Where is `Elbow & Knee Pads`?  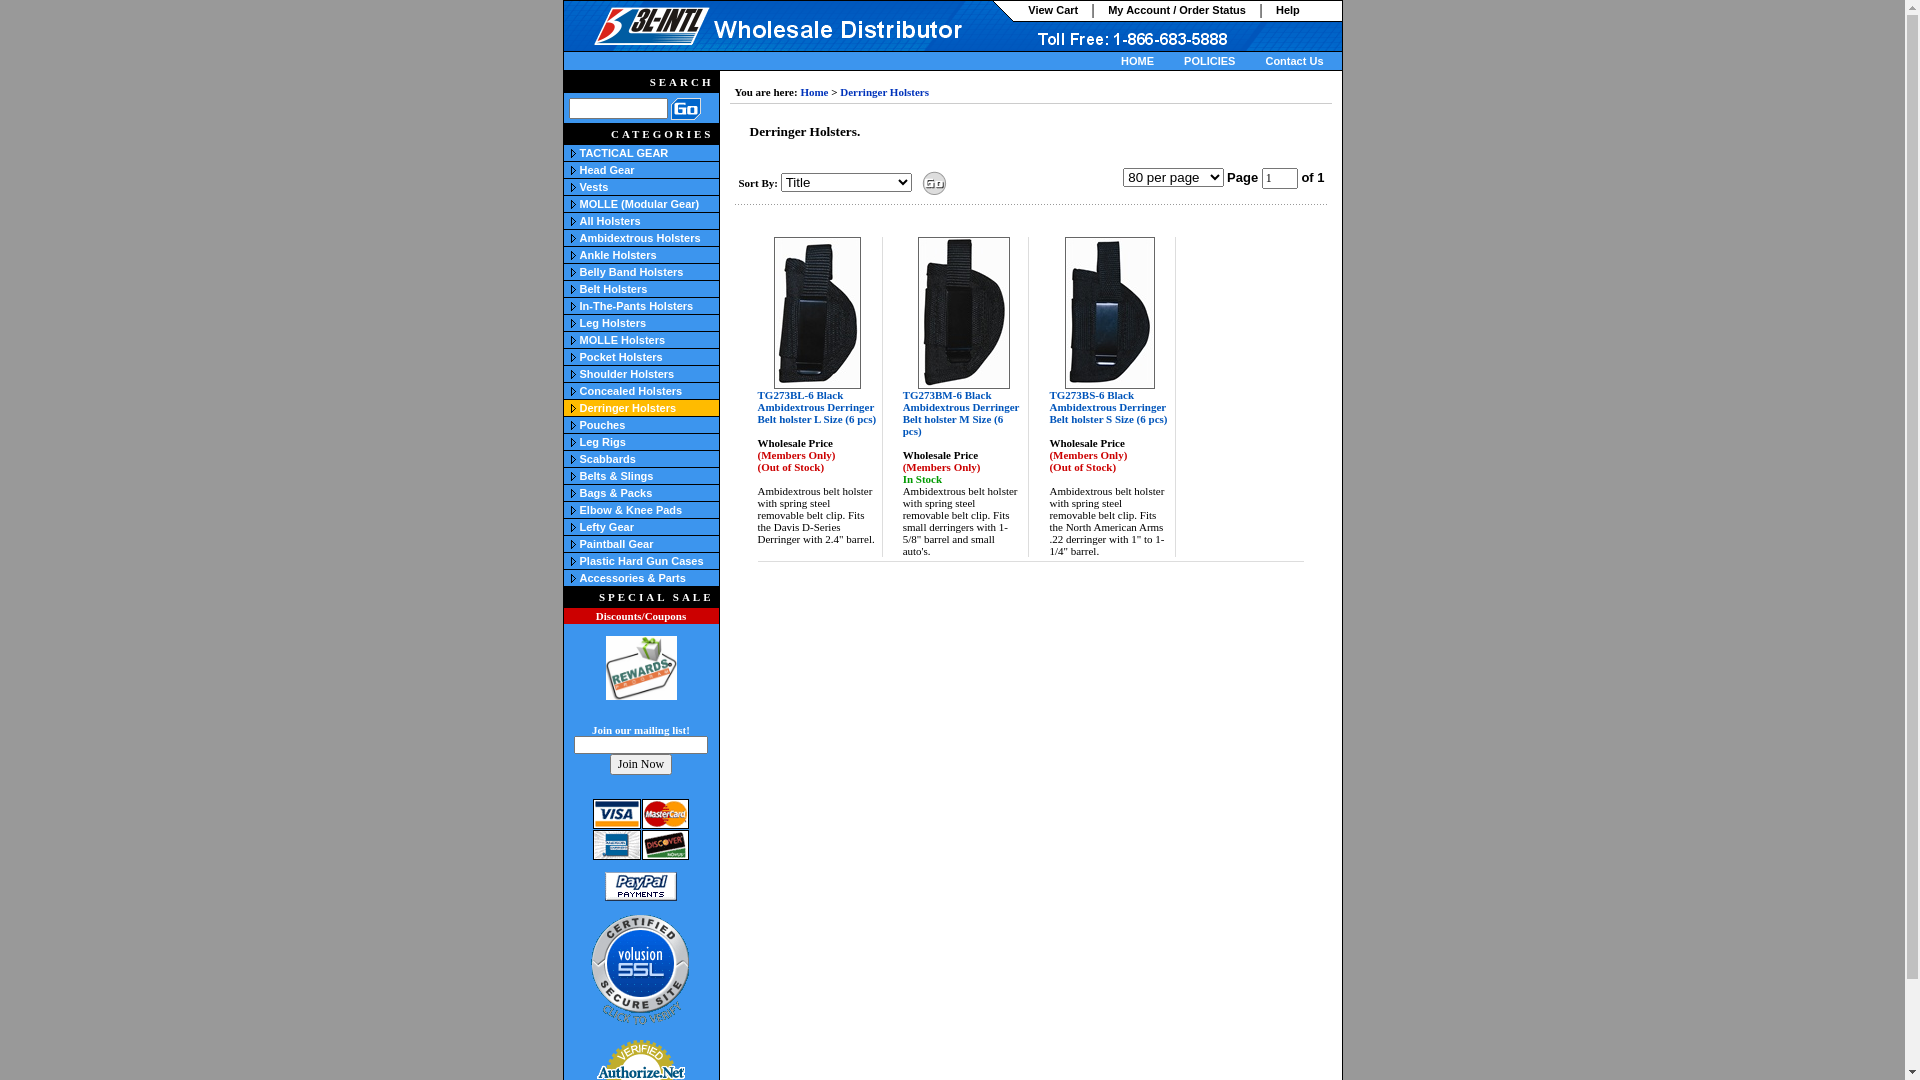
Elbow & Knee Pads is located at coordinates (572, 509).